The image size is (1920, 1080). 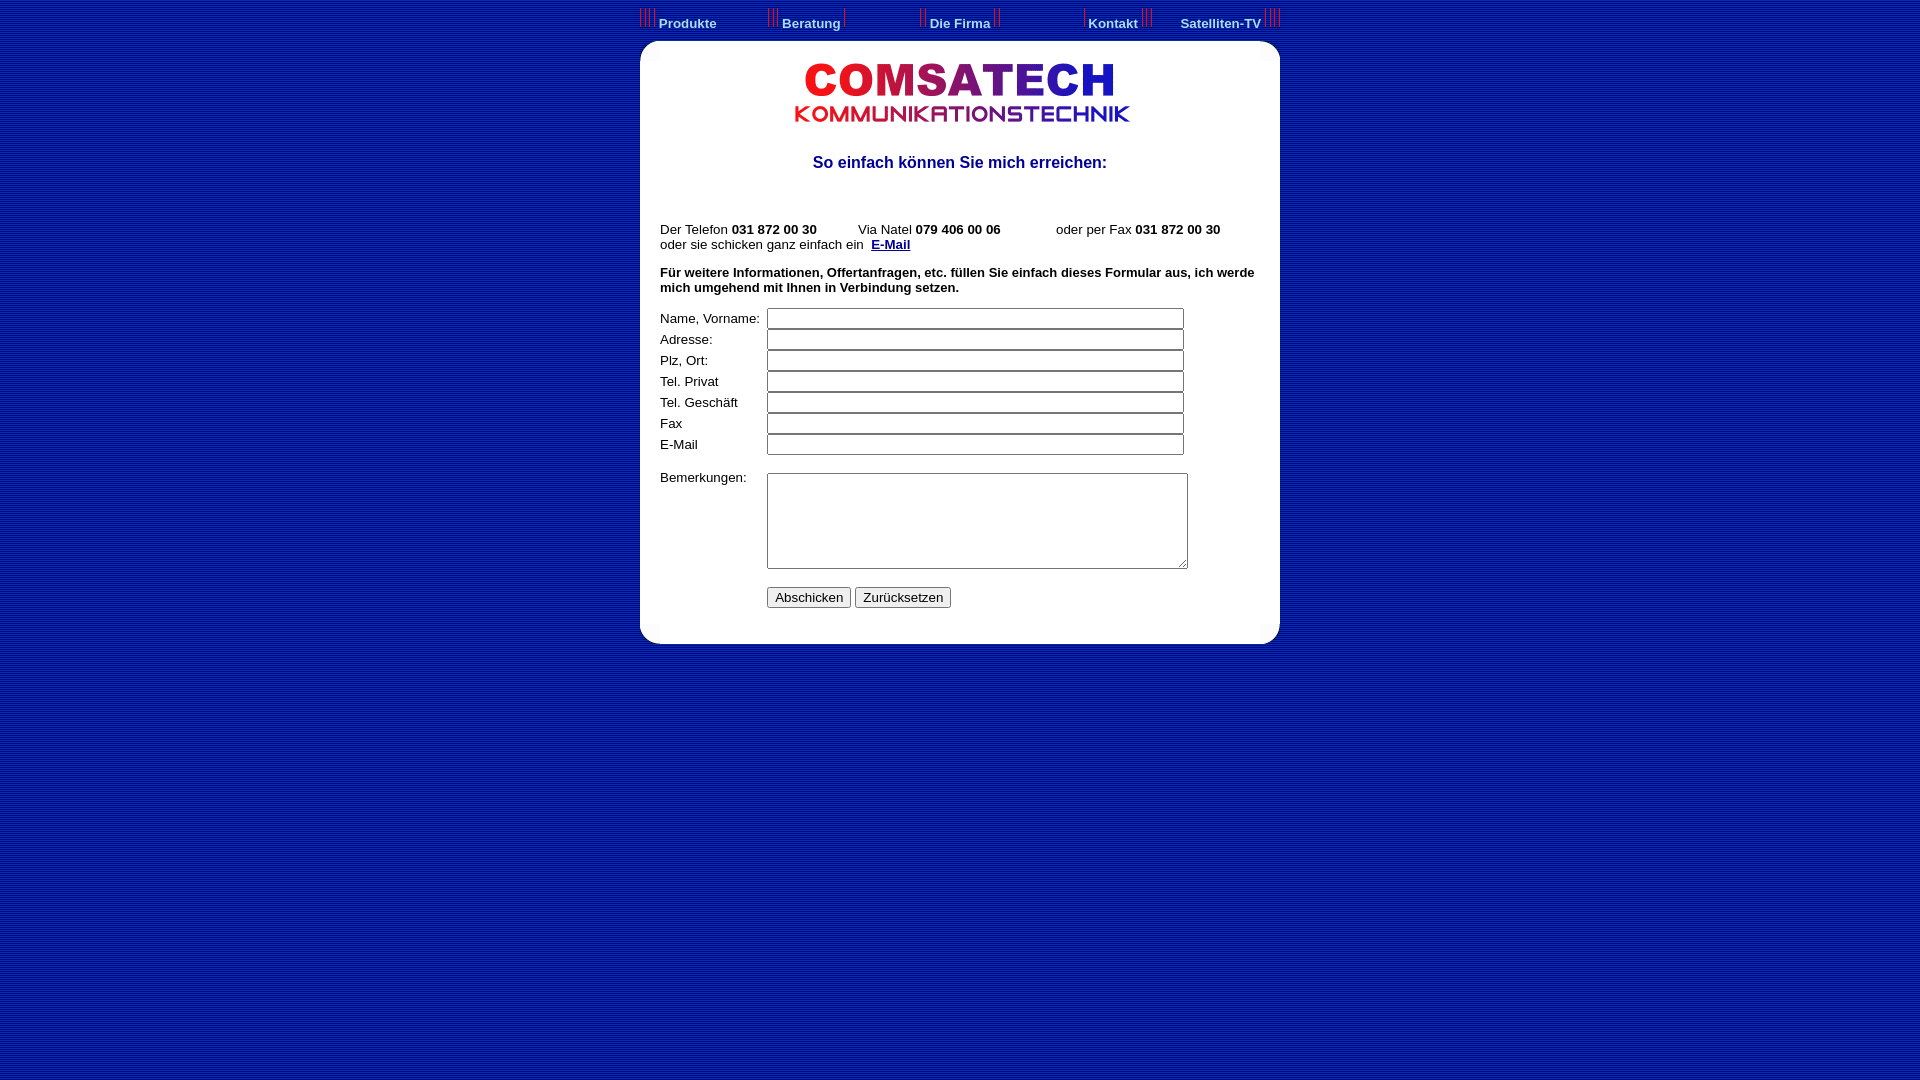 I want to click on Satelliten-TV, so click(x=1220, y=24).